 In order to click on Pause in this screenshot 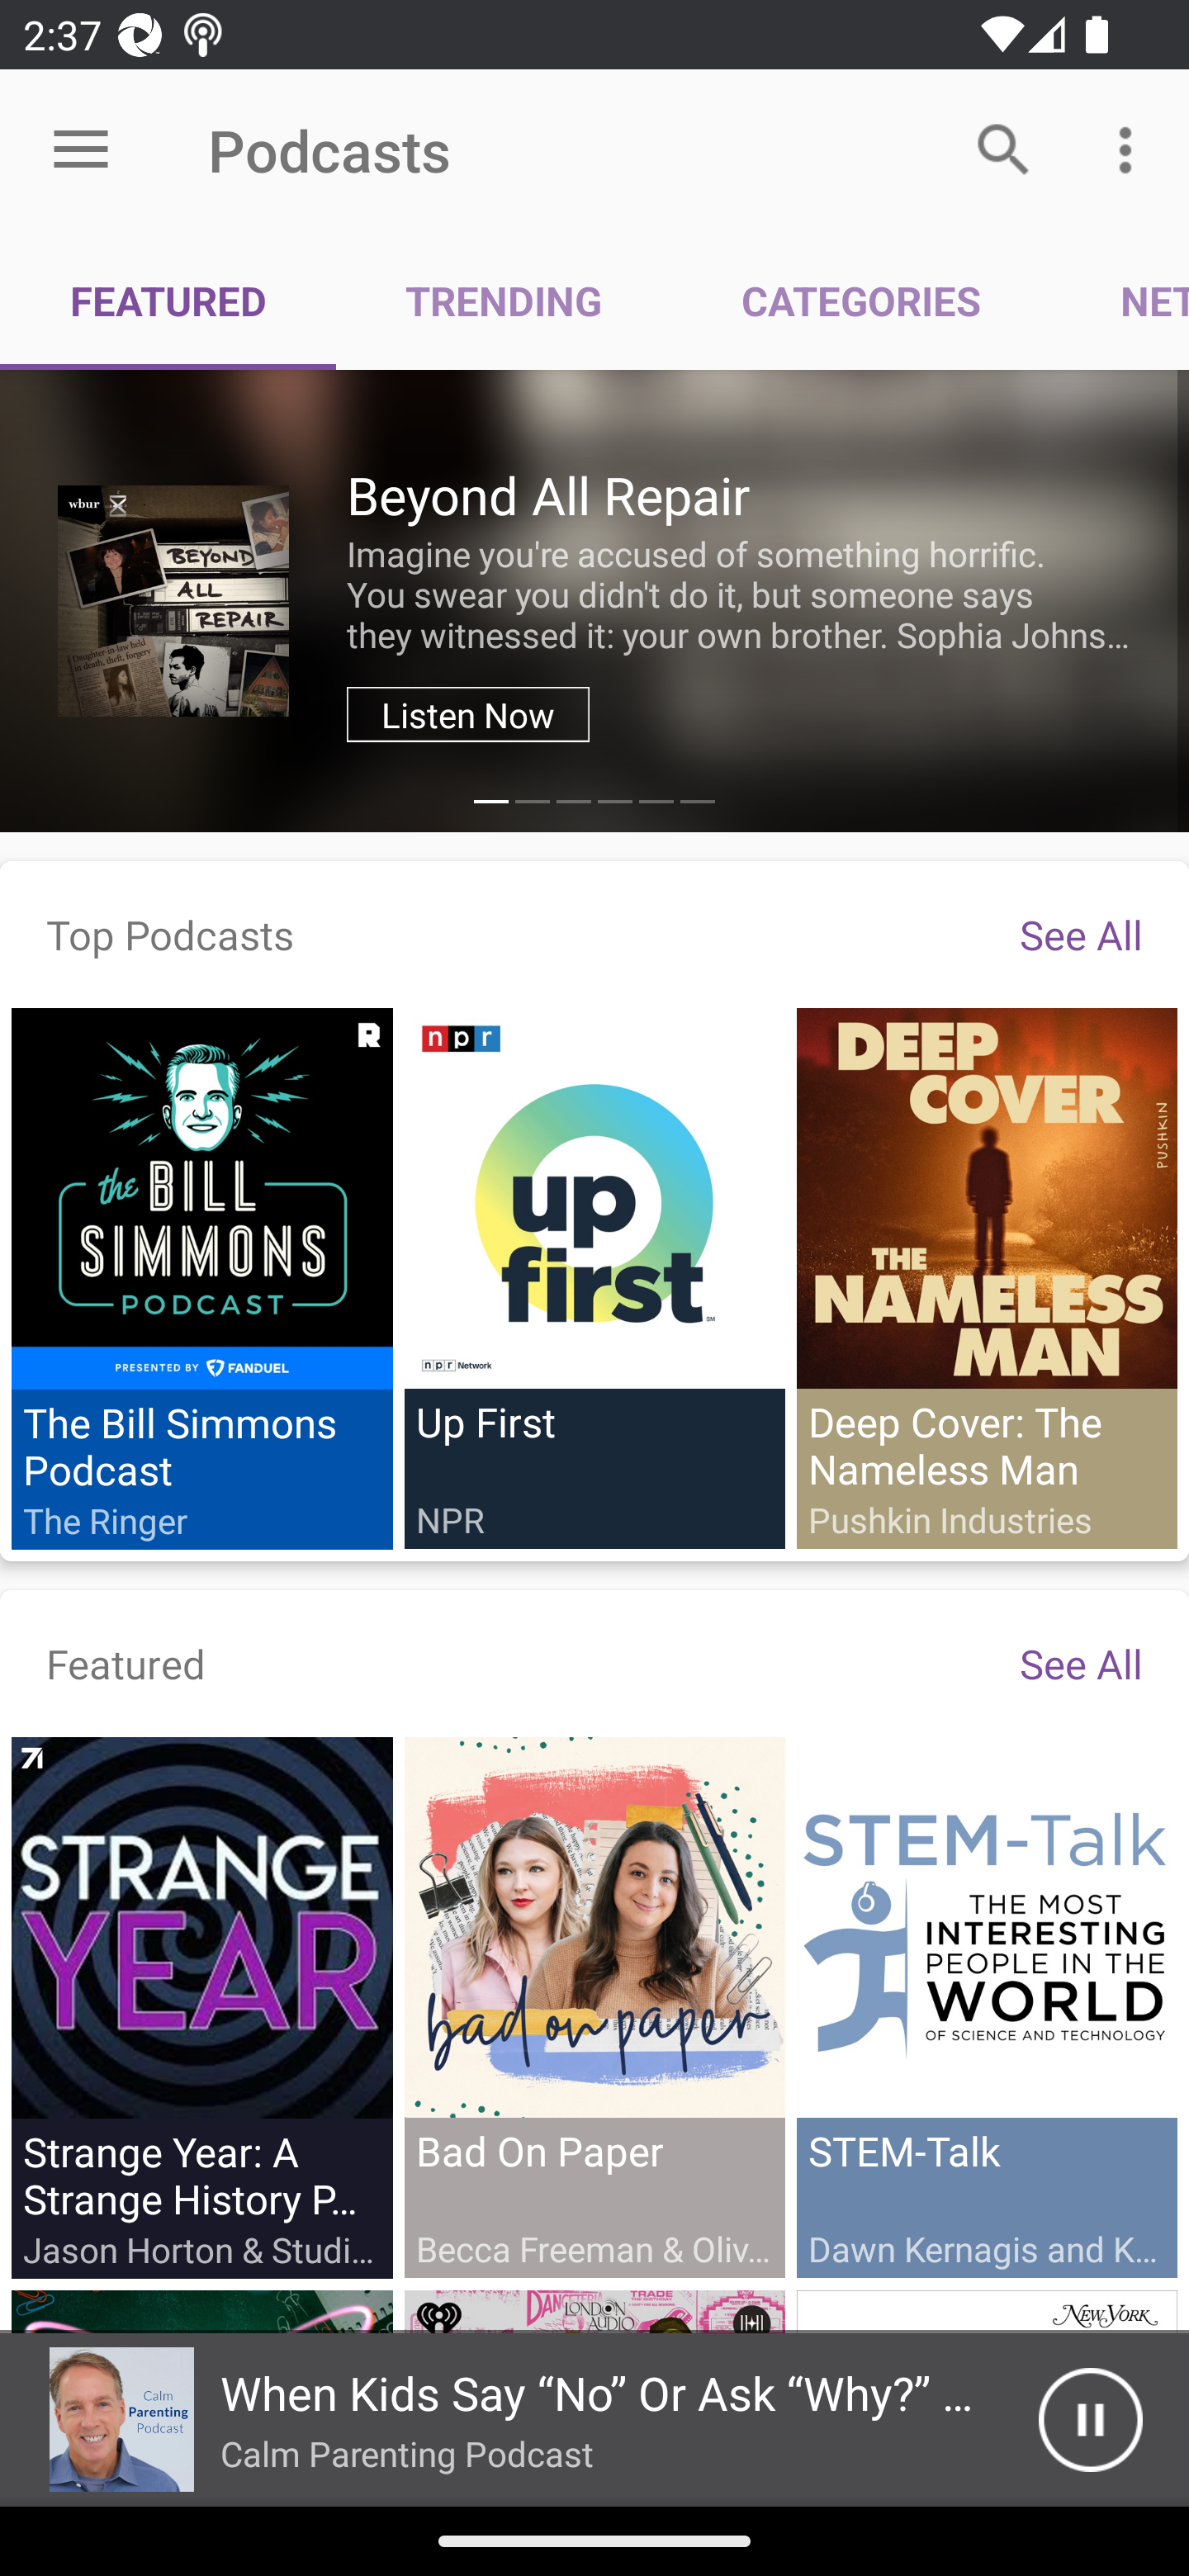, I will do `click(1090, 2420)`.